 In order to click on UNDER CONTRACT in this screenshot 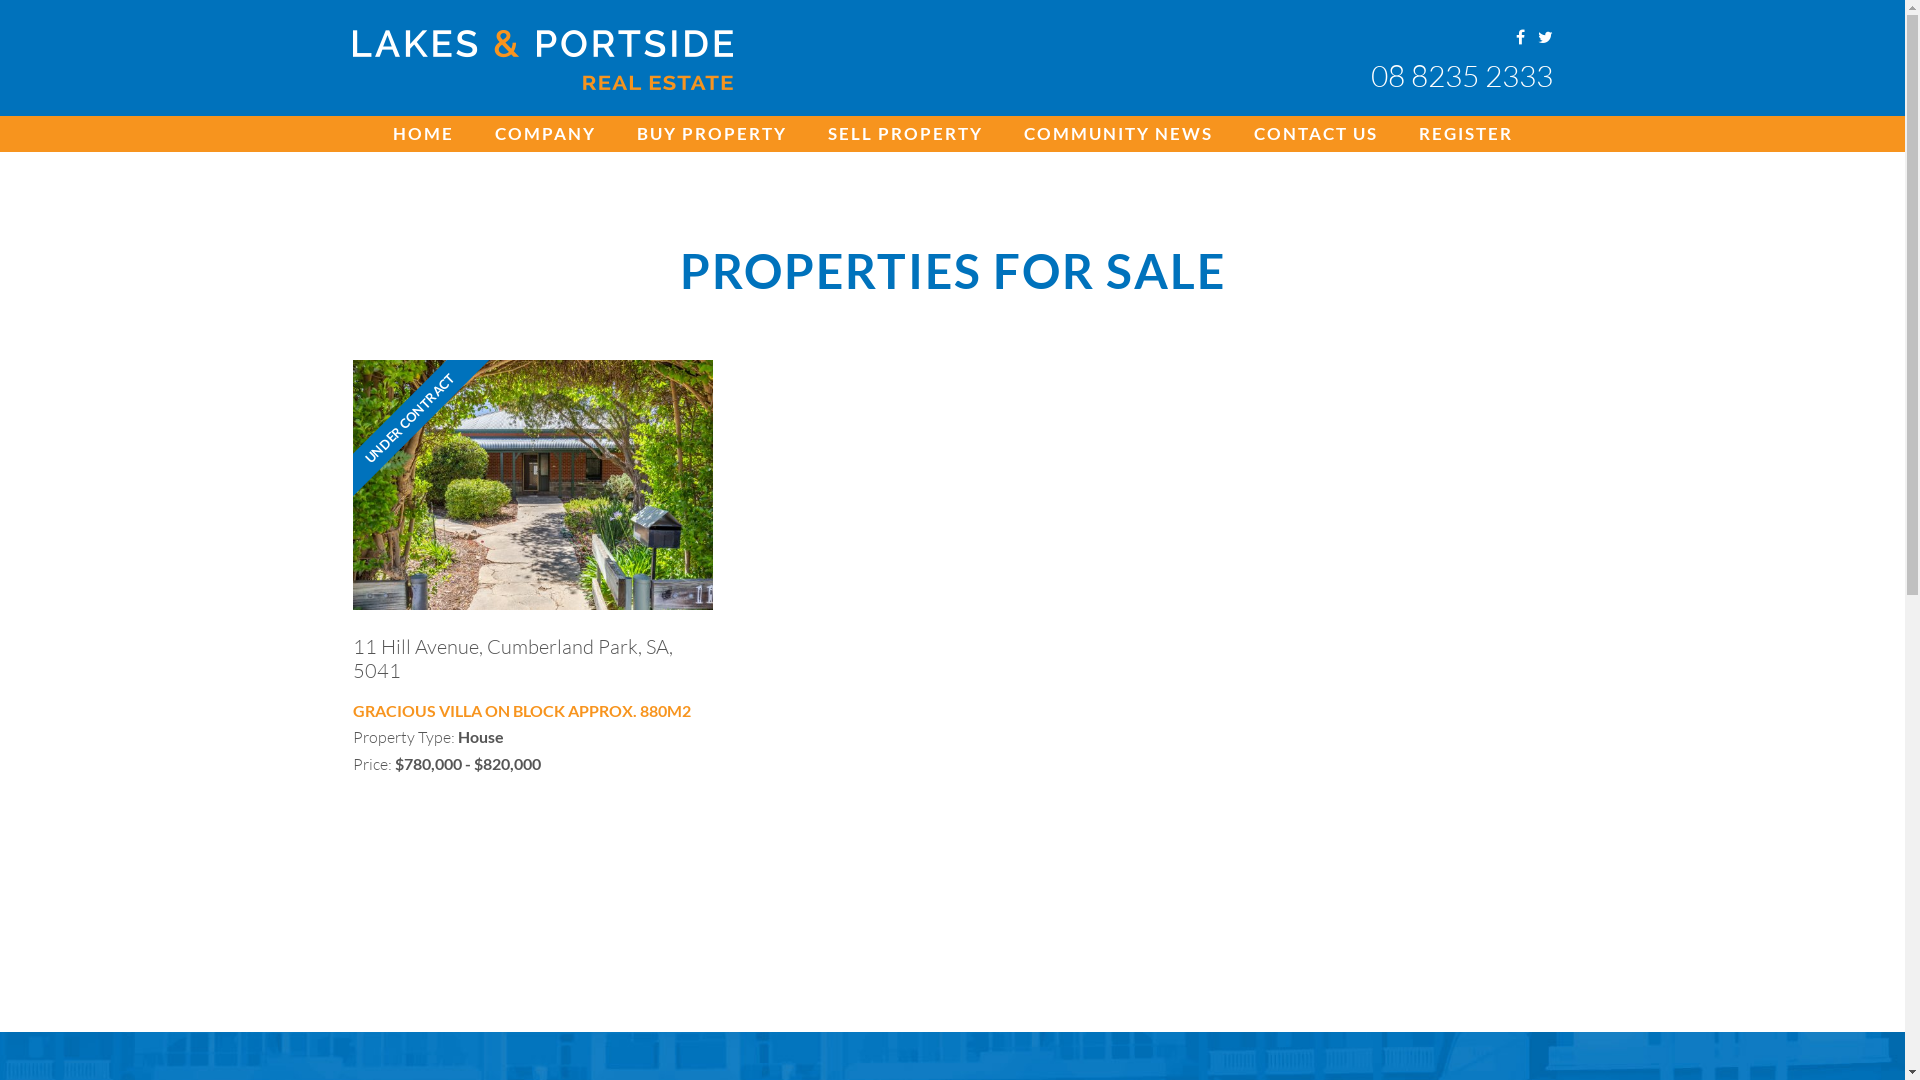, I will do `click(532, 485)`.